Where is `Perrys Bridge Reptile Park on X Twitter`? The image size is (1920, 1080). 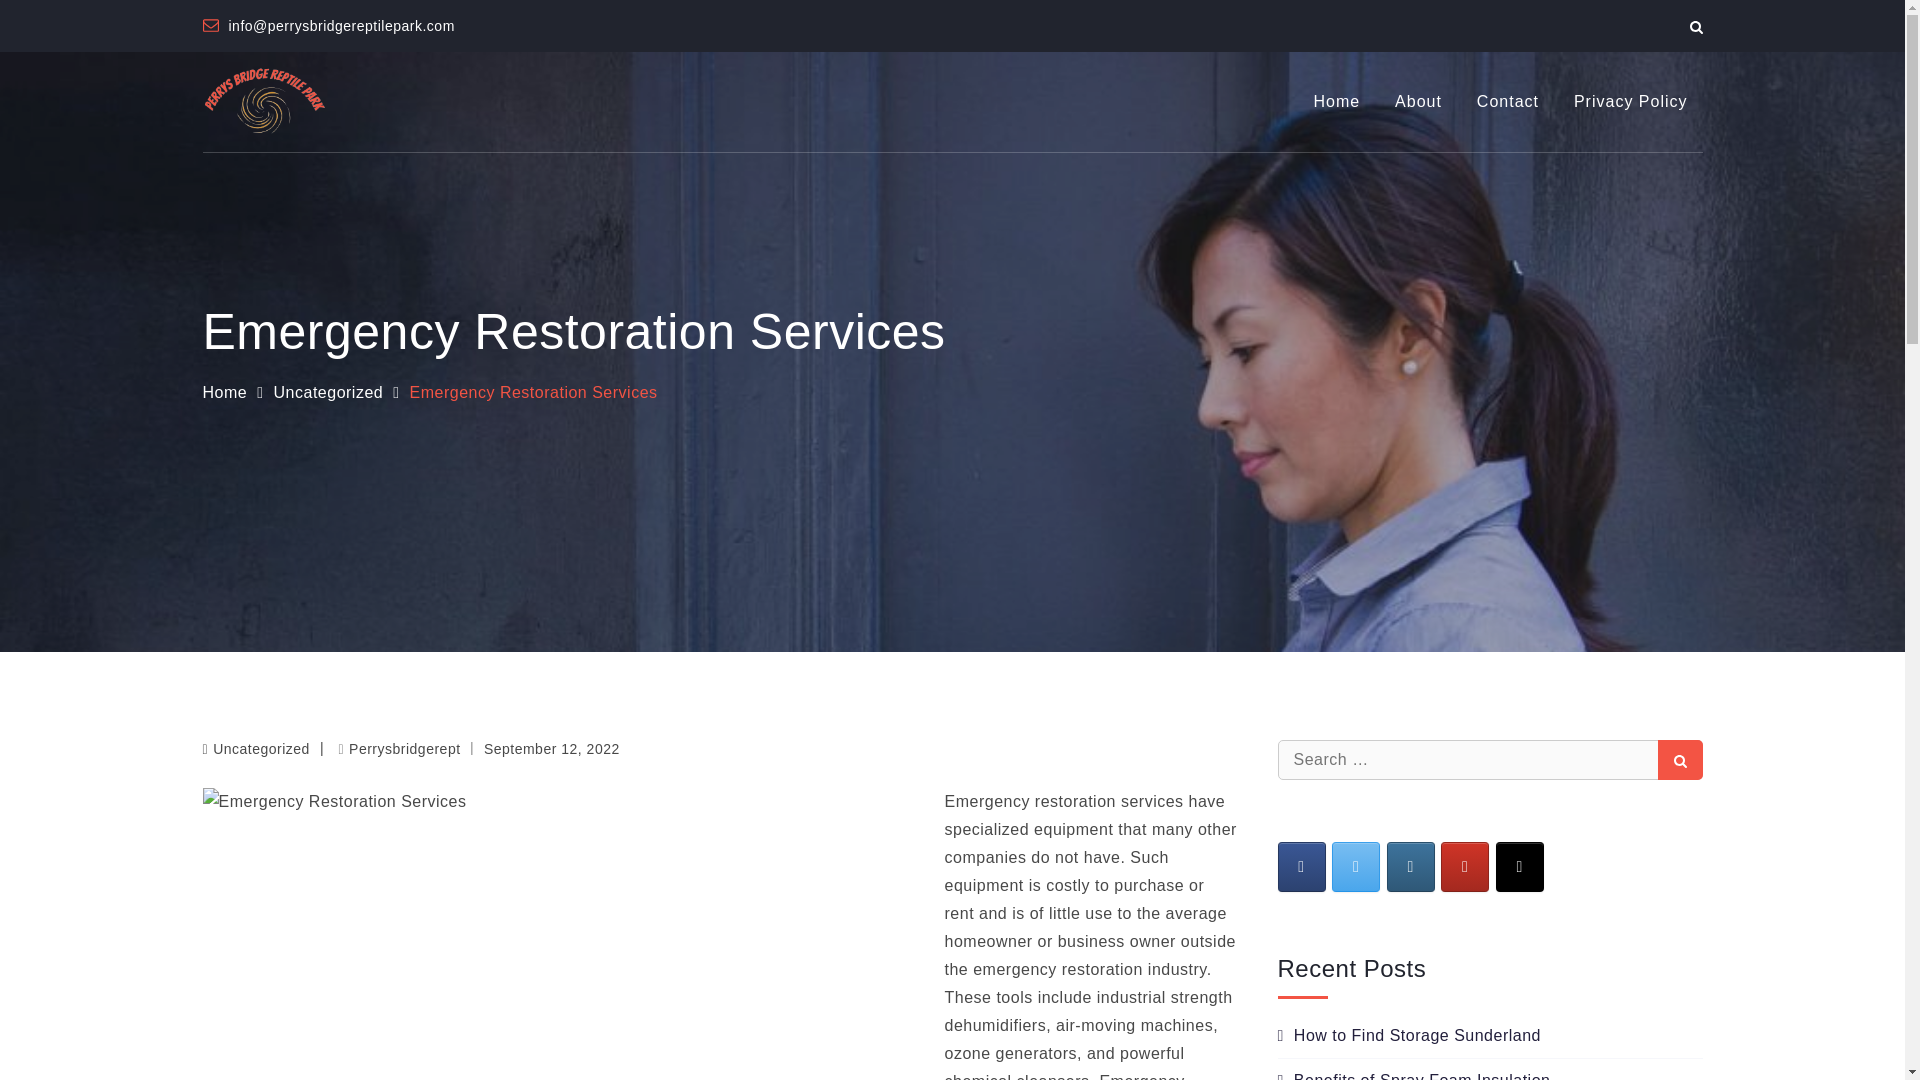
Perrys Bridge Reptile Park on X Twitter is located at coordinates (1356, 867).